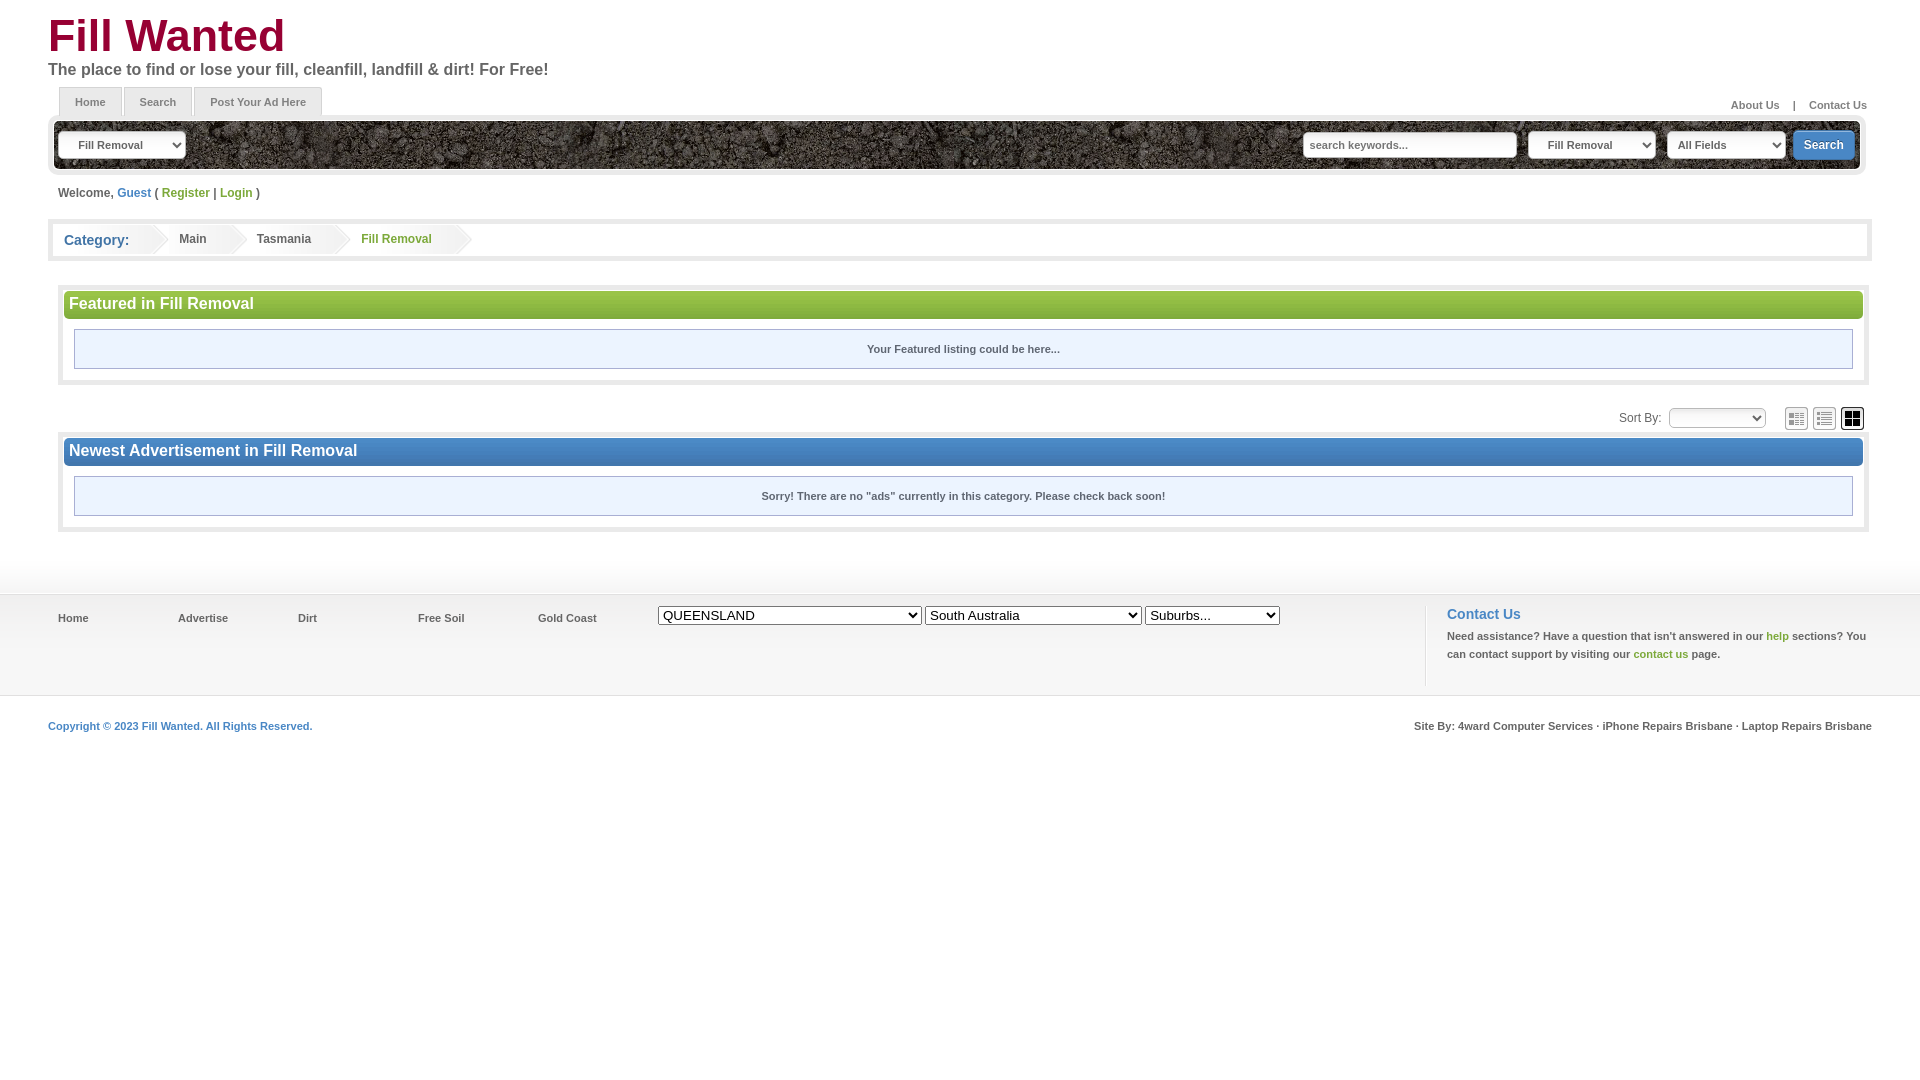  I want to click on Home, so click(90, 102).